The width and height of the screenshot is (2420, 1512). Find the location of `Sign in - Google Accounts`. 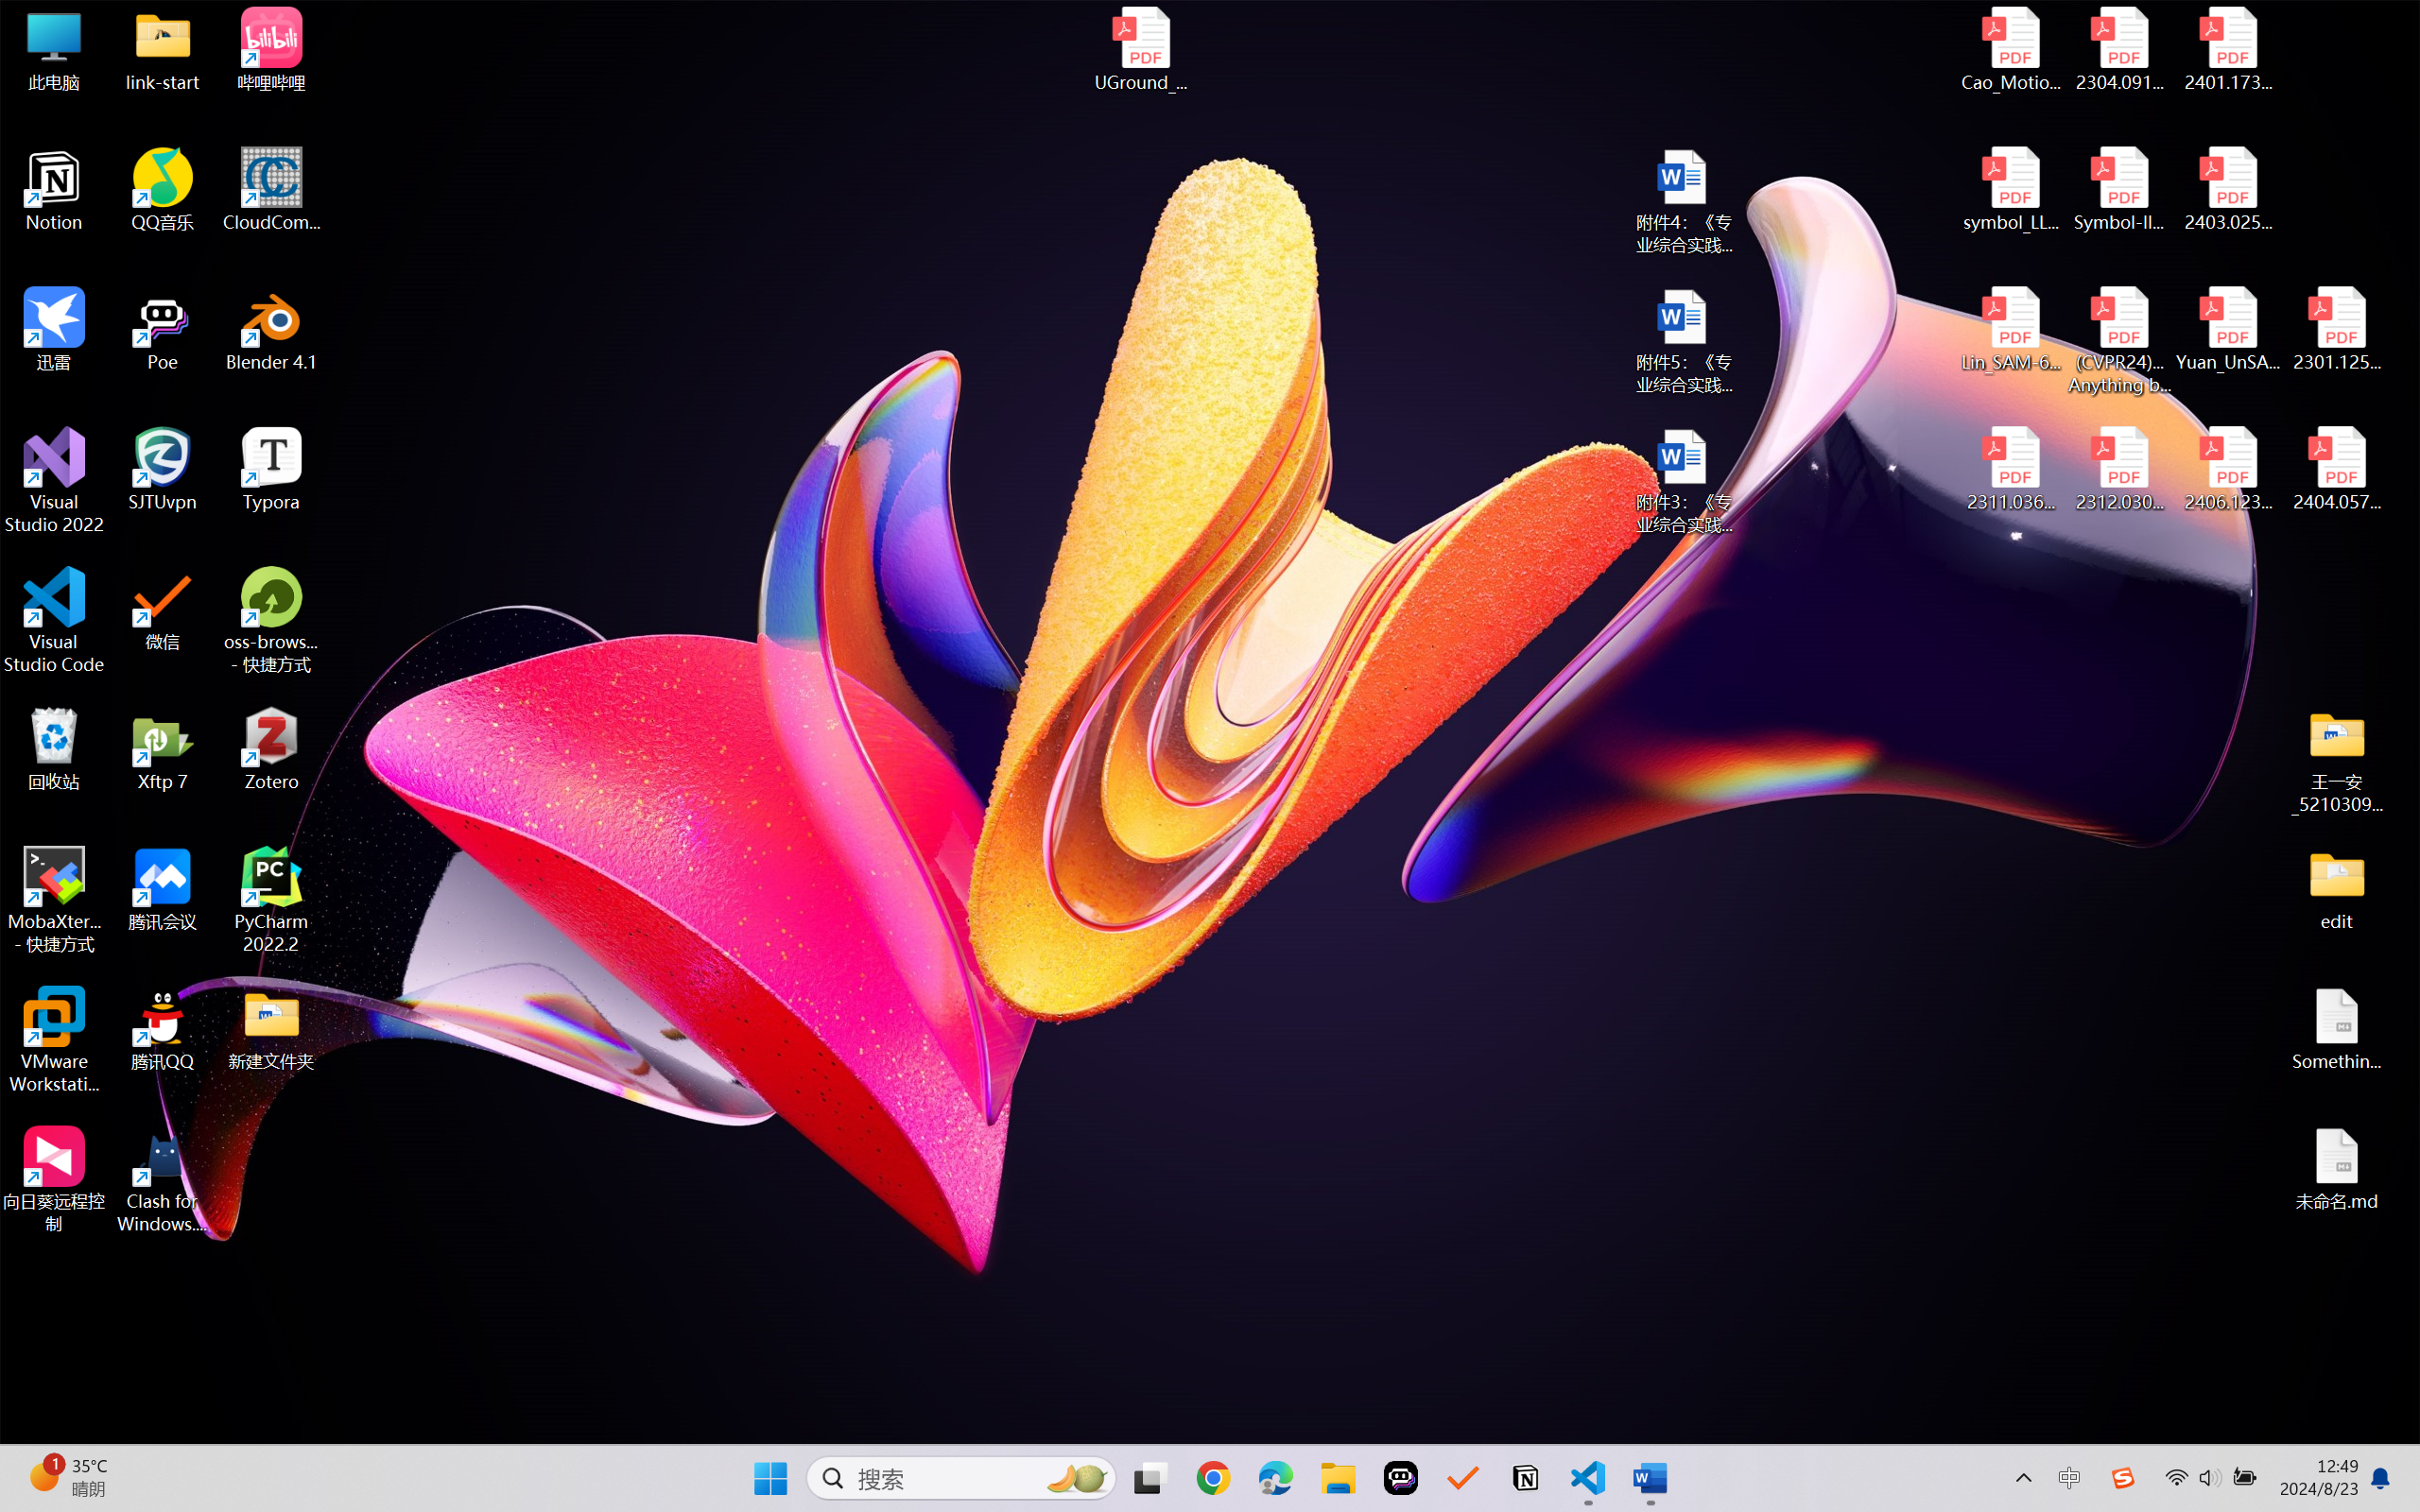

Sign in - Google Accounts is located at coordinates (565, 21).